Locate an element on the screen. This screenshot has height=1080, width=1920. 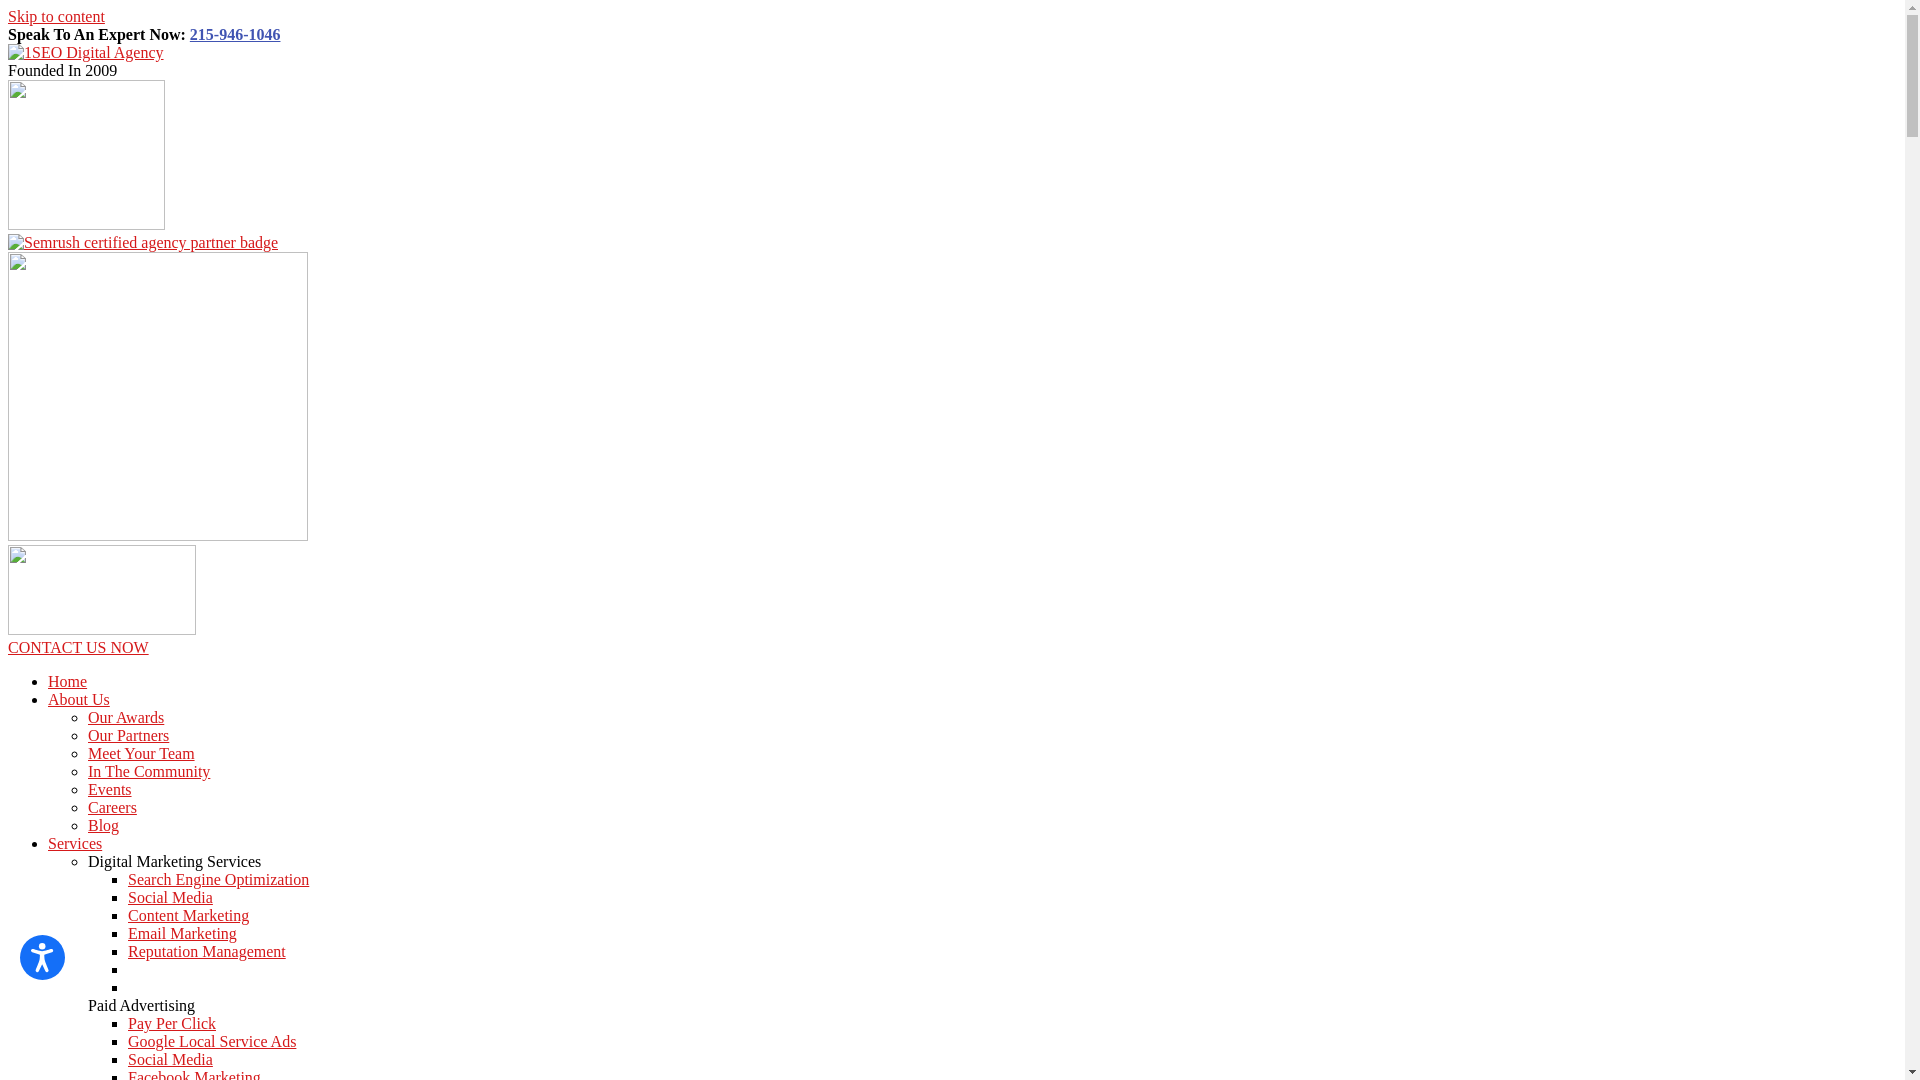
Google Local Service Ads is located at coordinates (212, 1042).